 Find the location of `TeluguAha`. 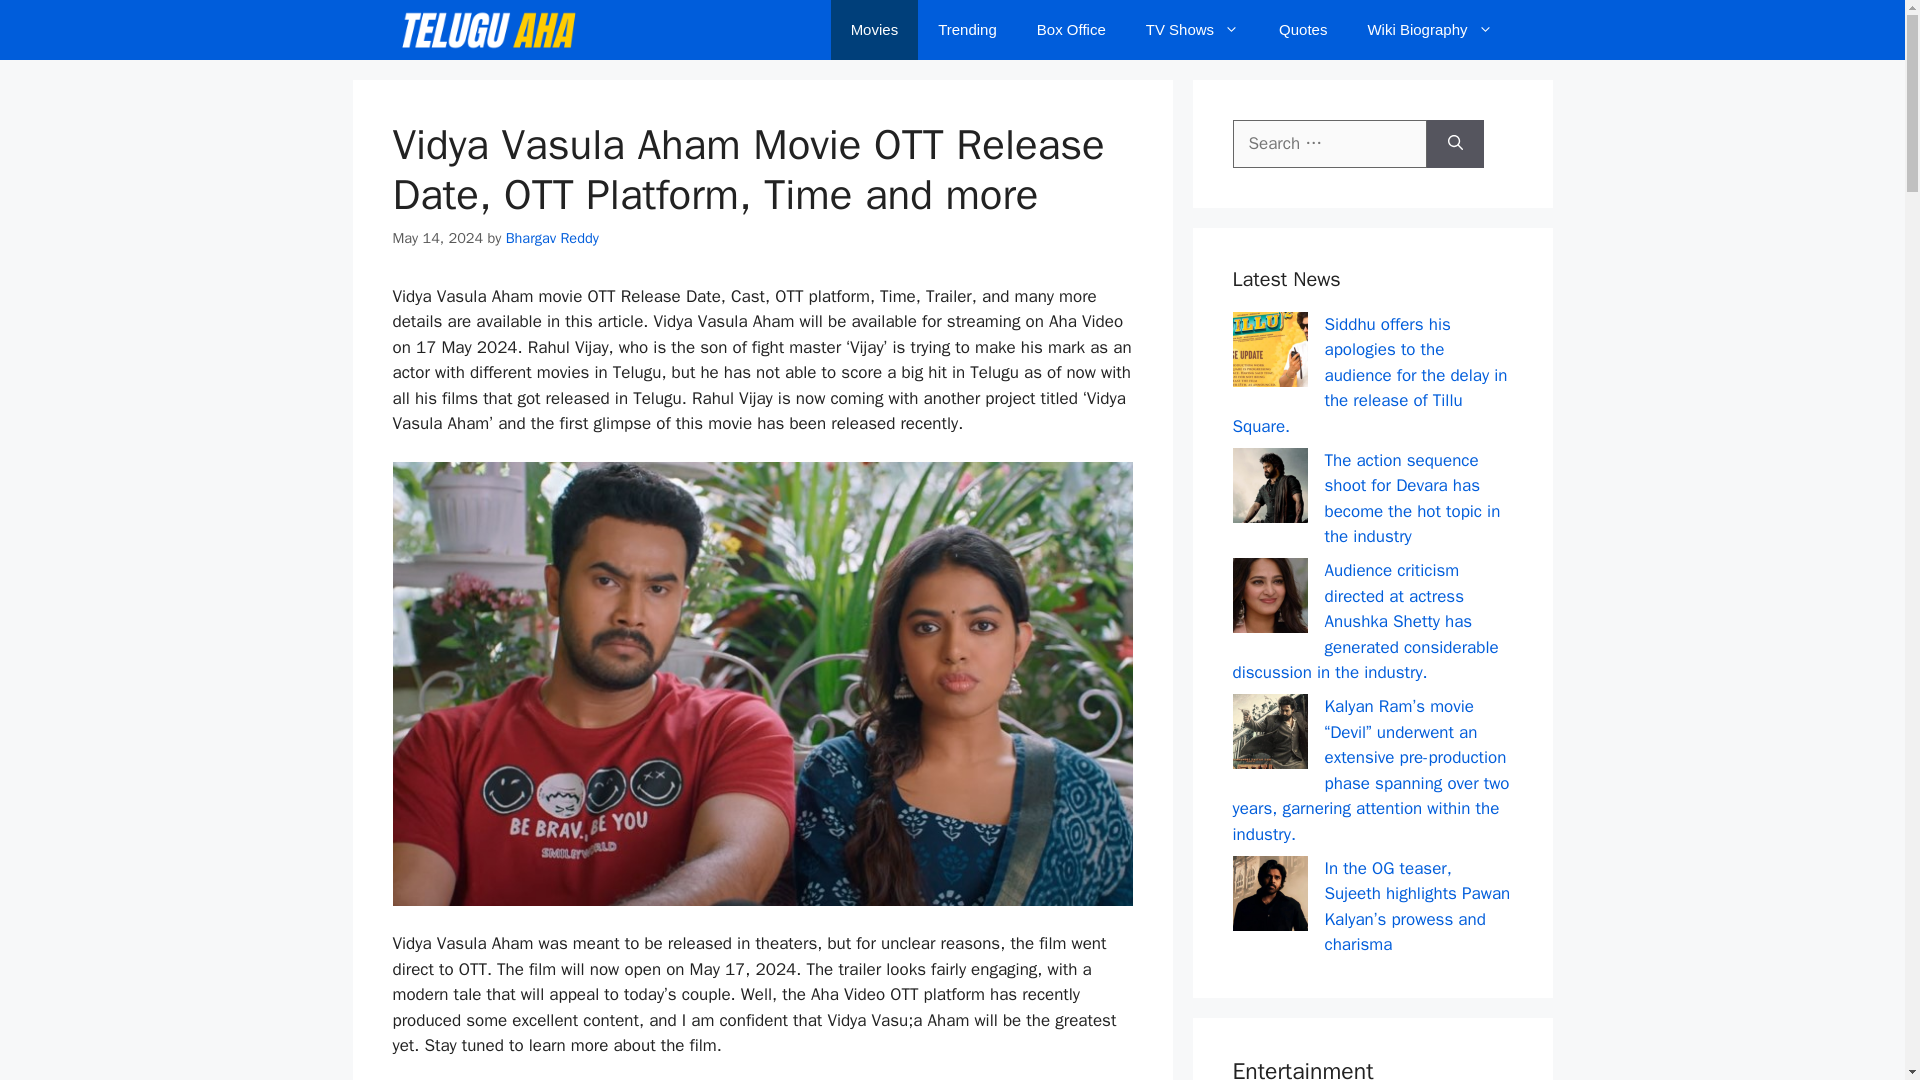

TeluguAha is located at coordinates (487, 30).